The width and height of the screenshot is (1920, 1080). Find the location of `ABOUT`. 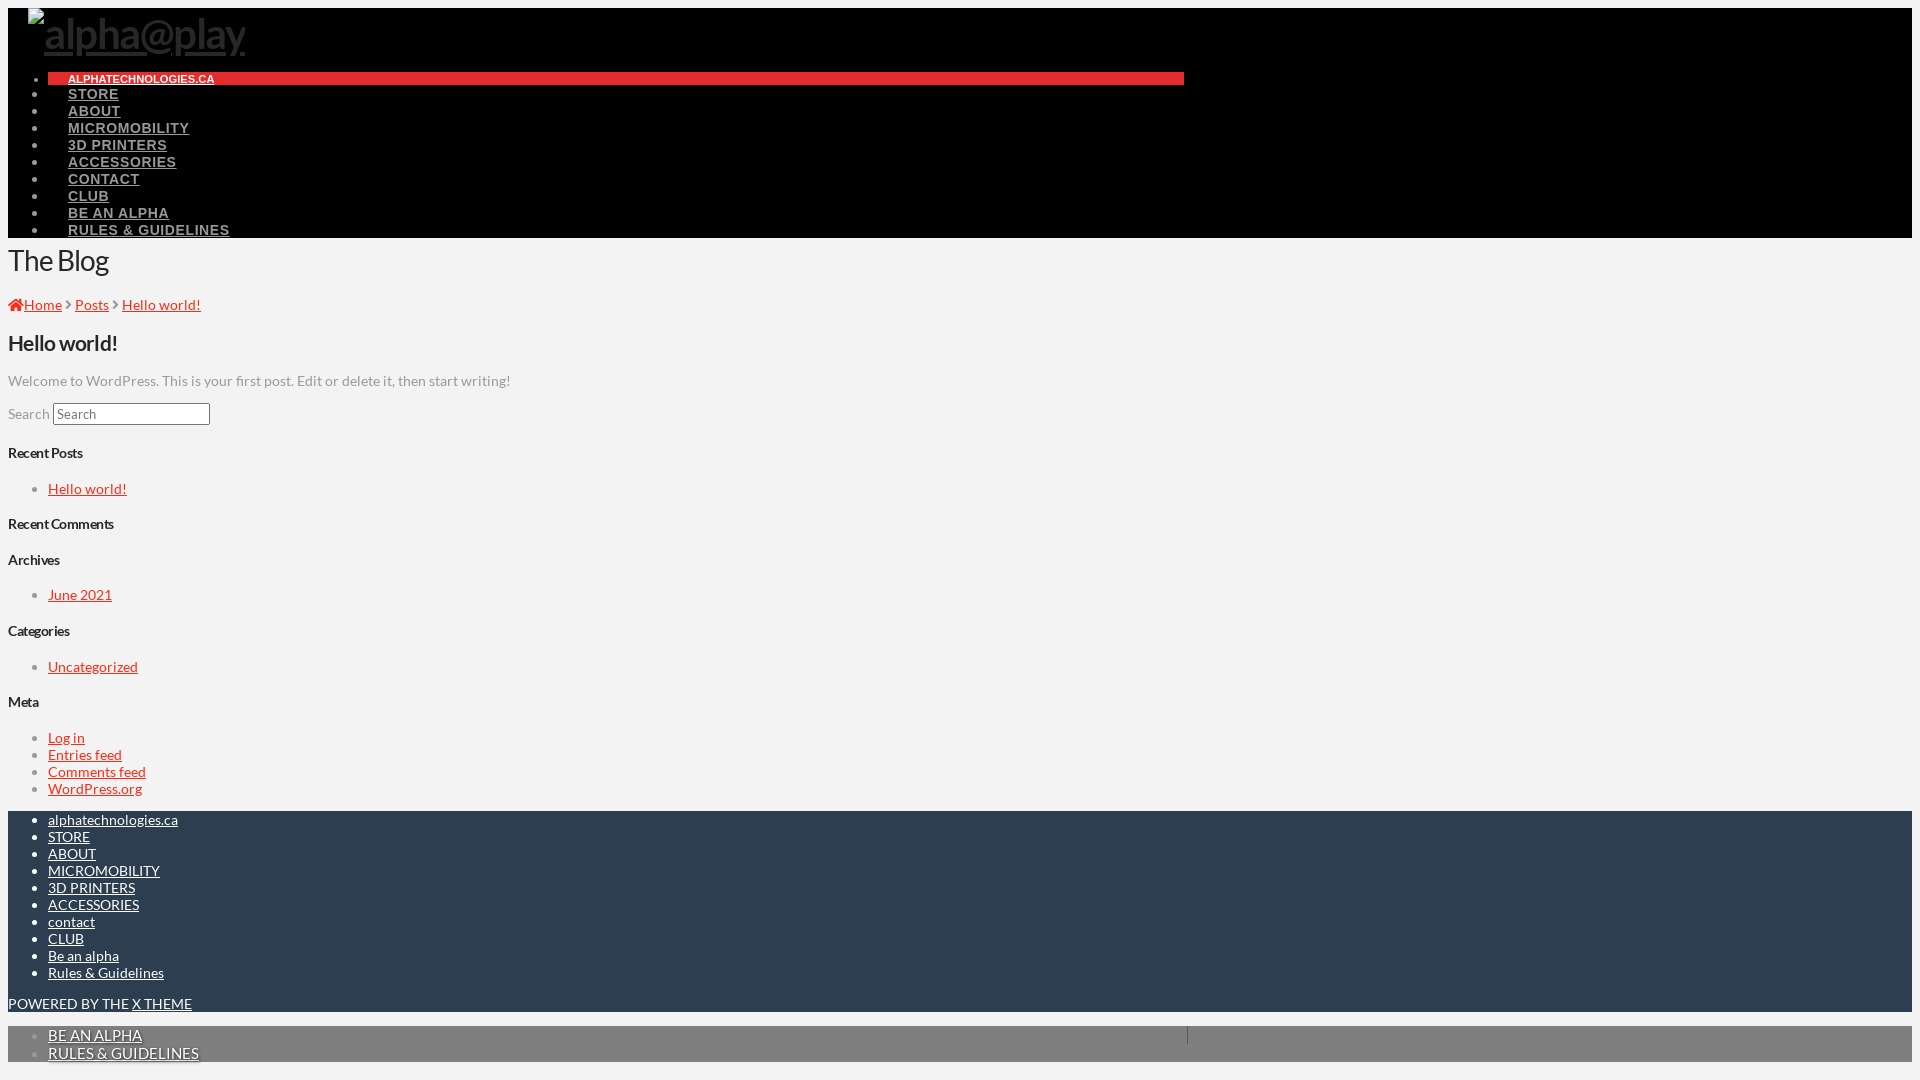

ABOUT is located at coordinates (94, 111).